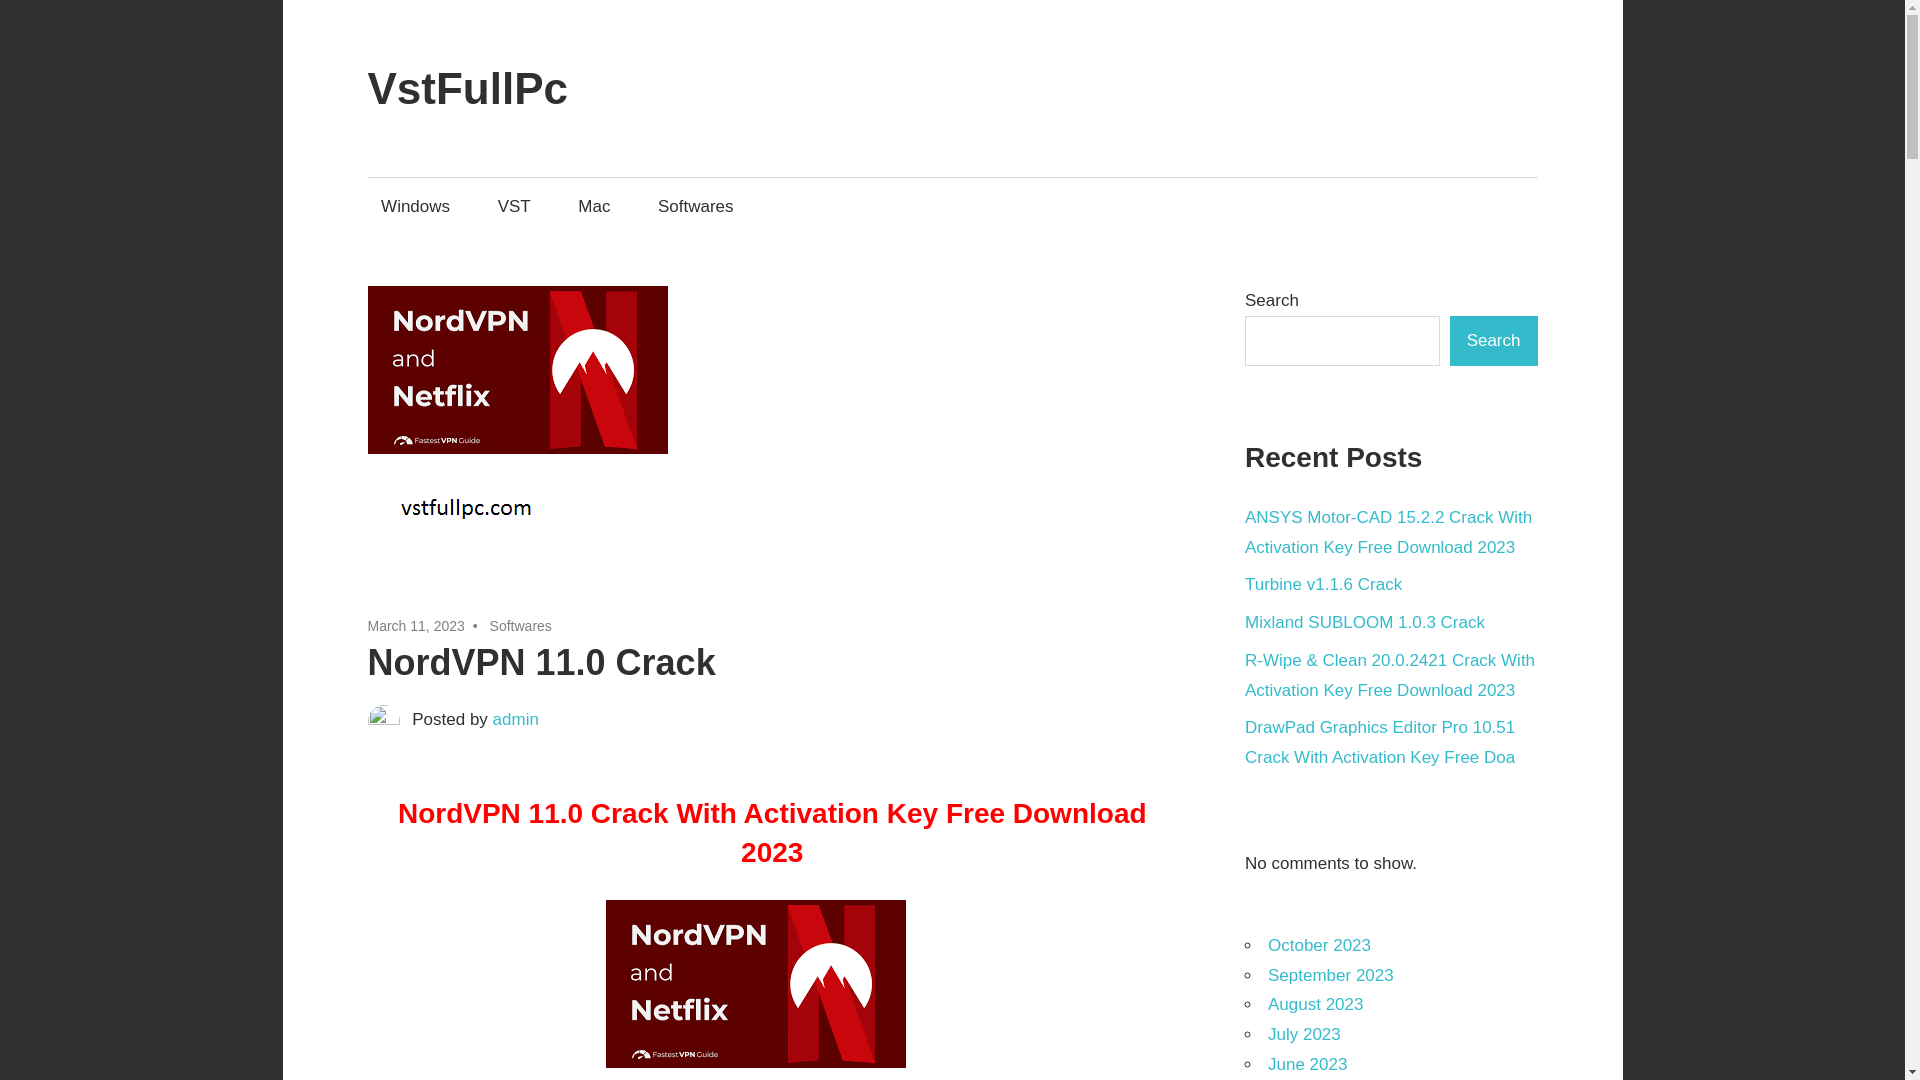 Image resolution: width=1920 pixels, height=1080 pixels. I want to click on View all posts by admin, so click(516, 719).